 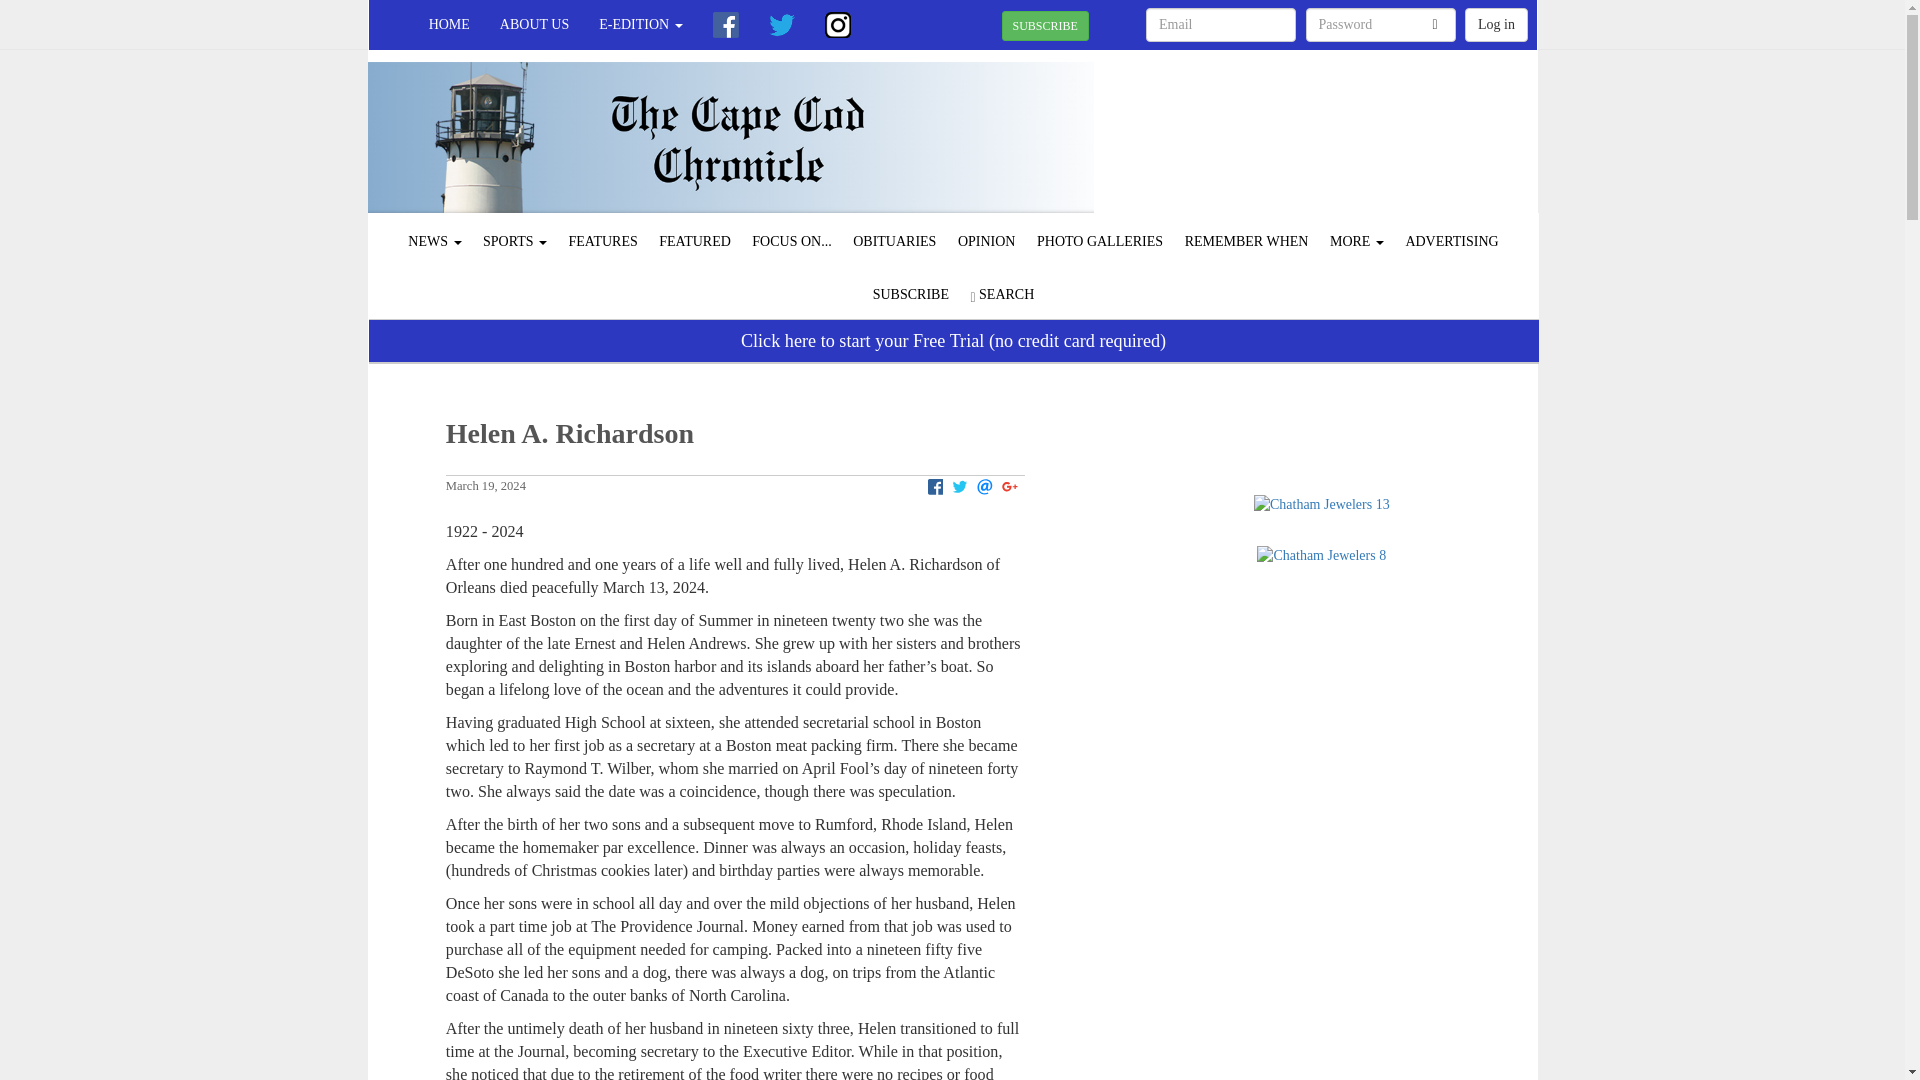 What do you see at coordinates (1496, 24) in the screenshot?
I see `Log in` at bounding box center [1496, 24].